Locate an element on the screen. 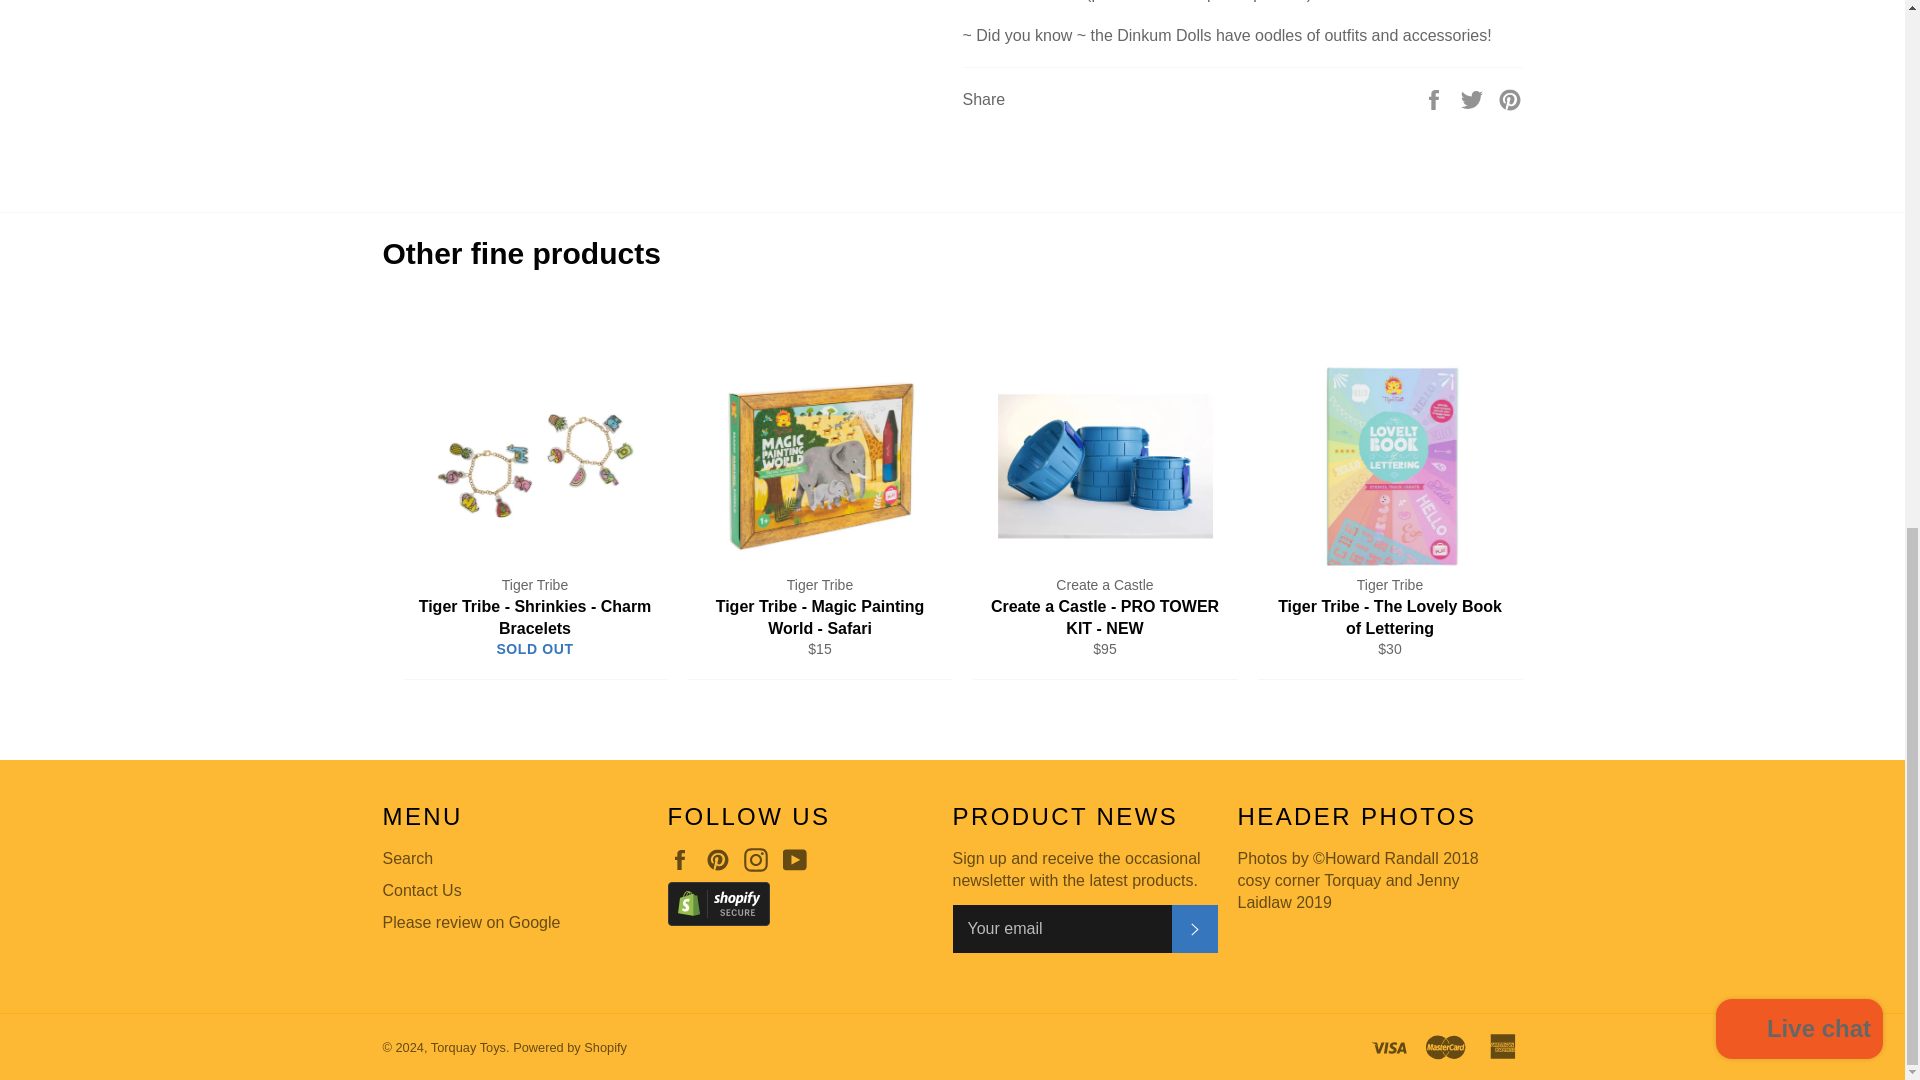 This screenshot has width=1920, height=1080. This online store is secured by Shopify is located at coordinates (800, 907).